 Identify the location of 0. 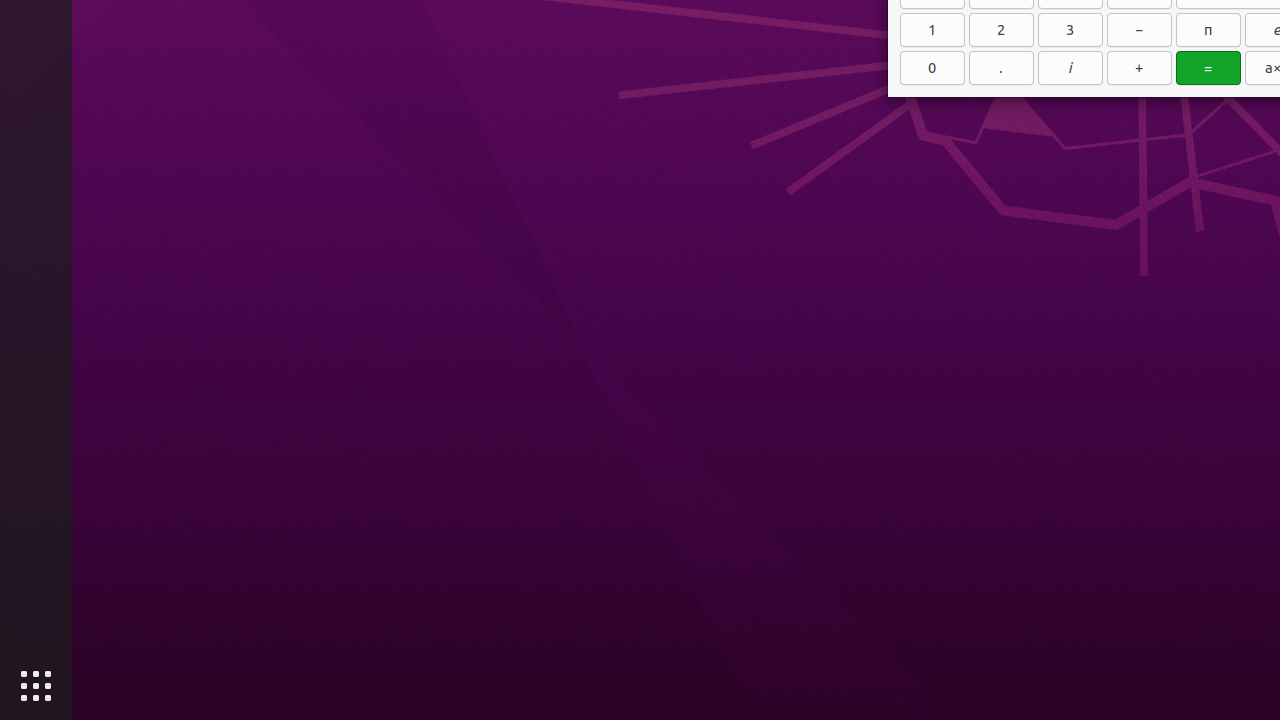
(932, 68).